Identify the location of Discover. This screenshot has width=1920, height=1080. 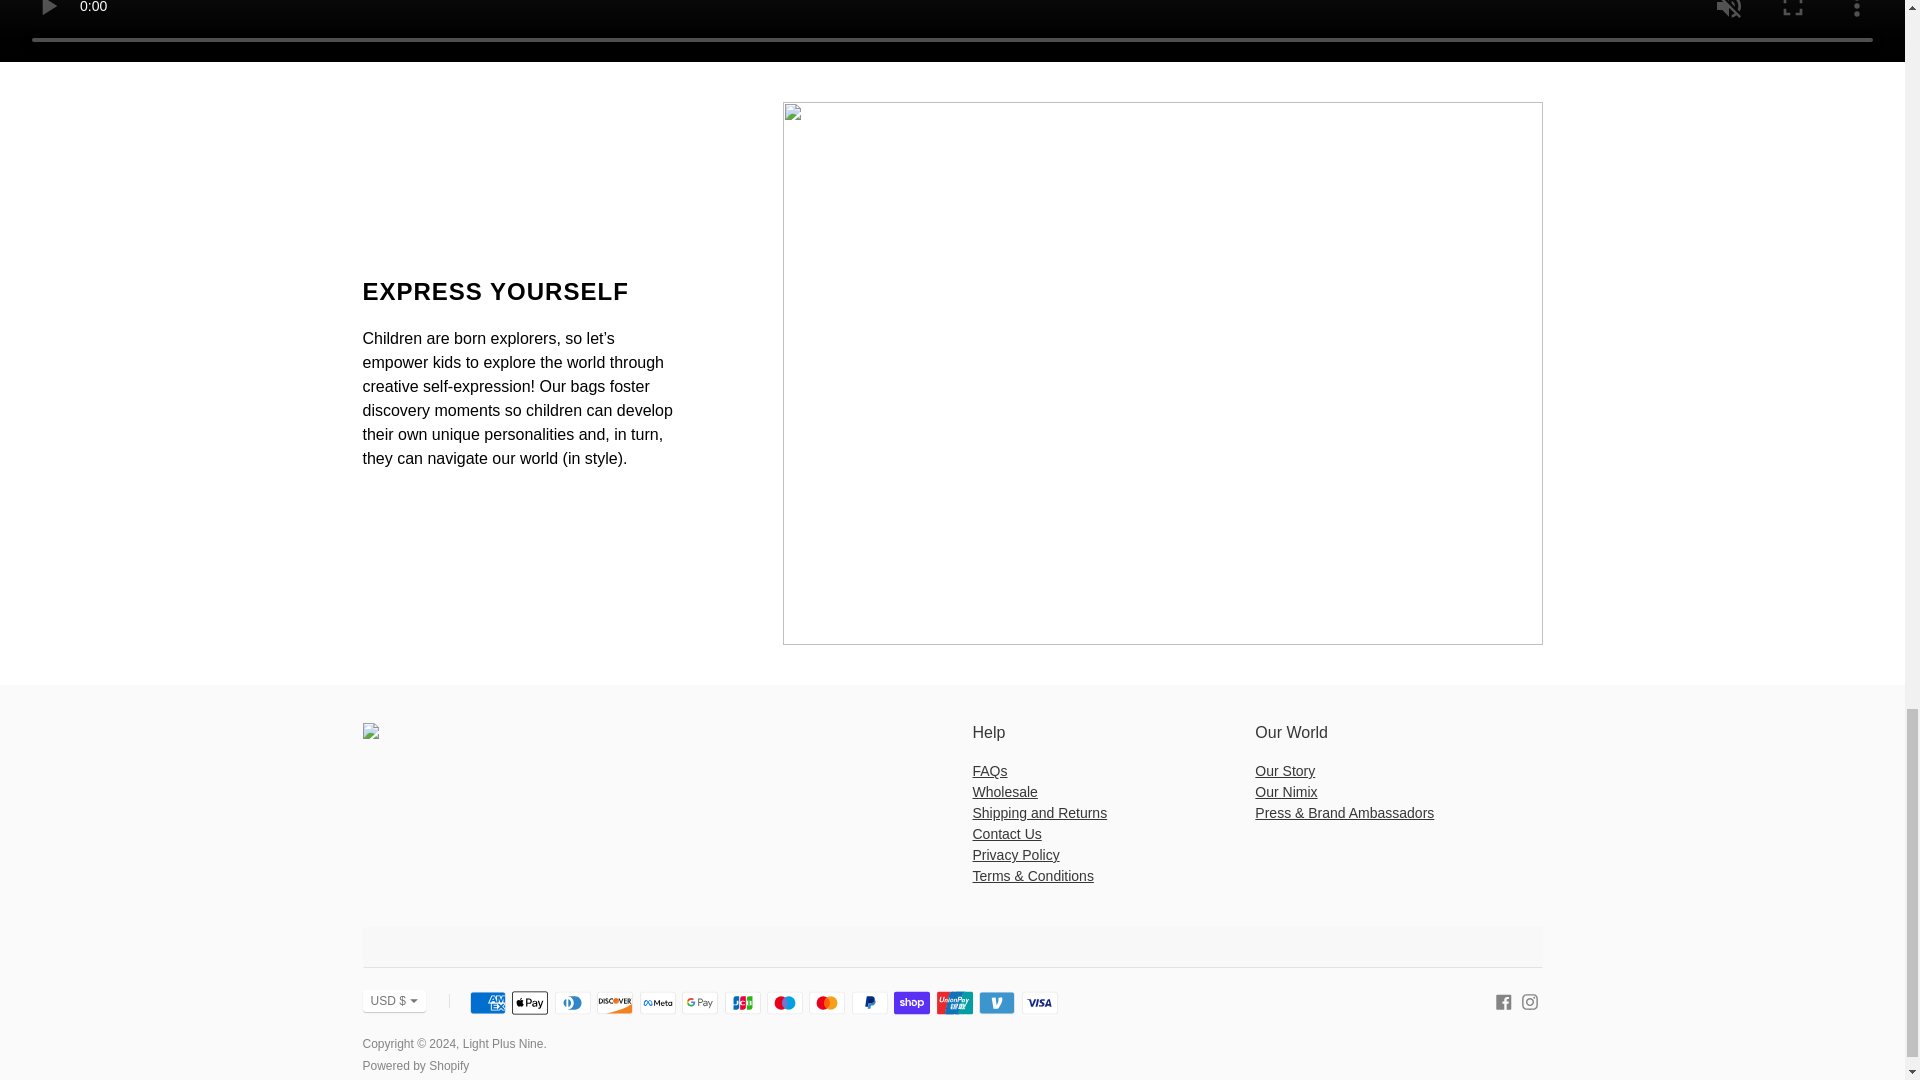
(615, 1003).